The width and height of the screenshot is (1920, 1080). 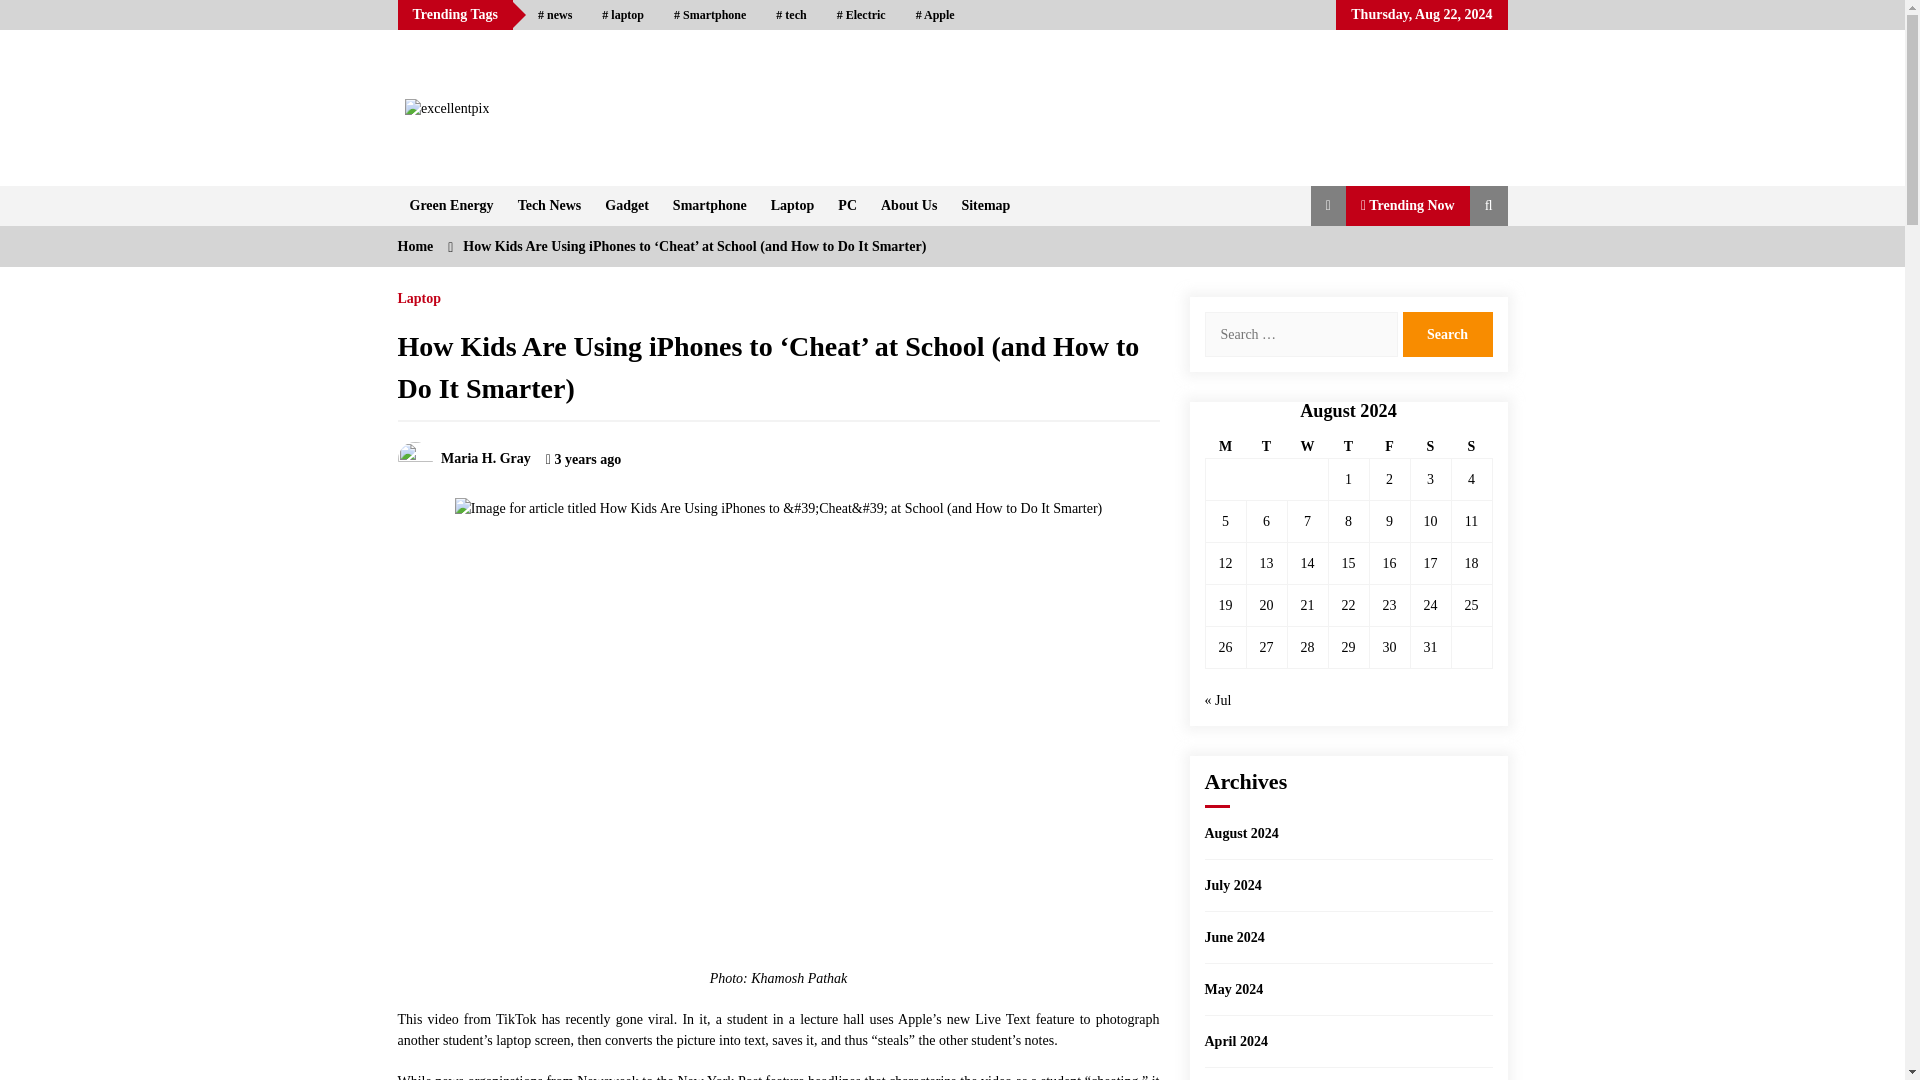 What do you see at coordinates (709, 15) in the screenshot?
I see `Smartphone` at bounding box center [709, 15].